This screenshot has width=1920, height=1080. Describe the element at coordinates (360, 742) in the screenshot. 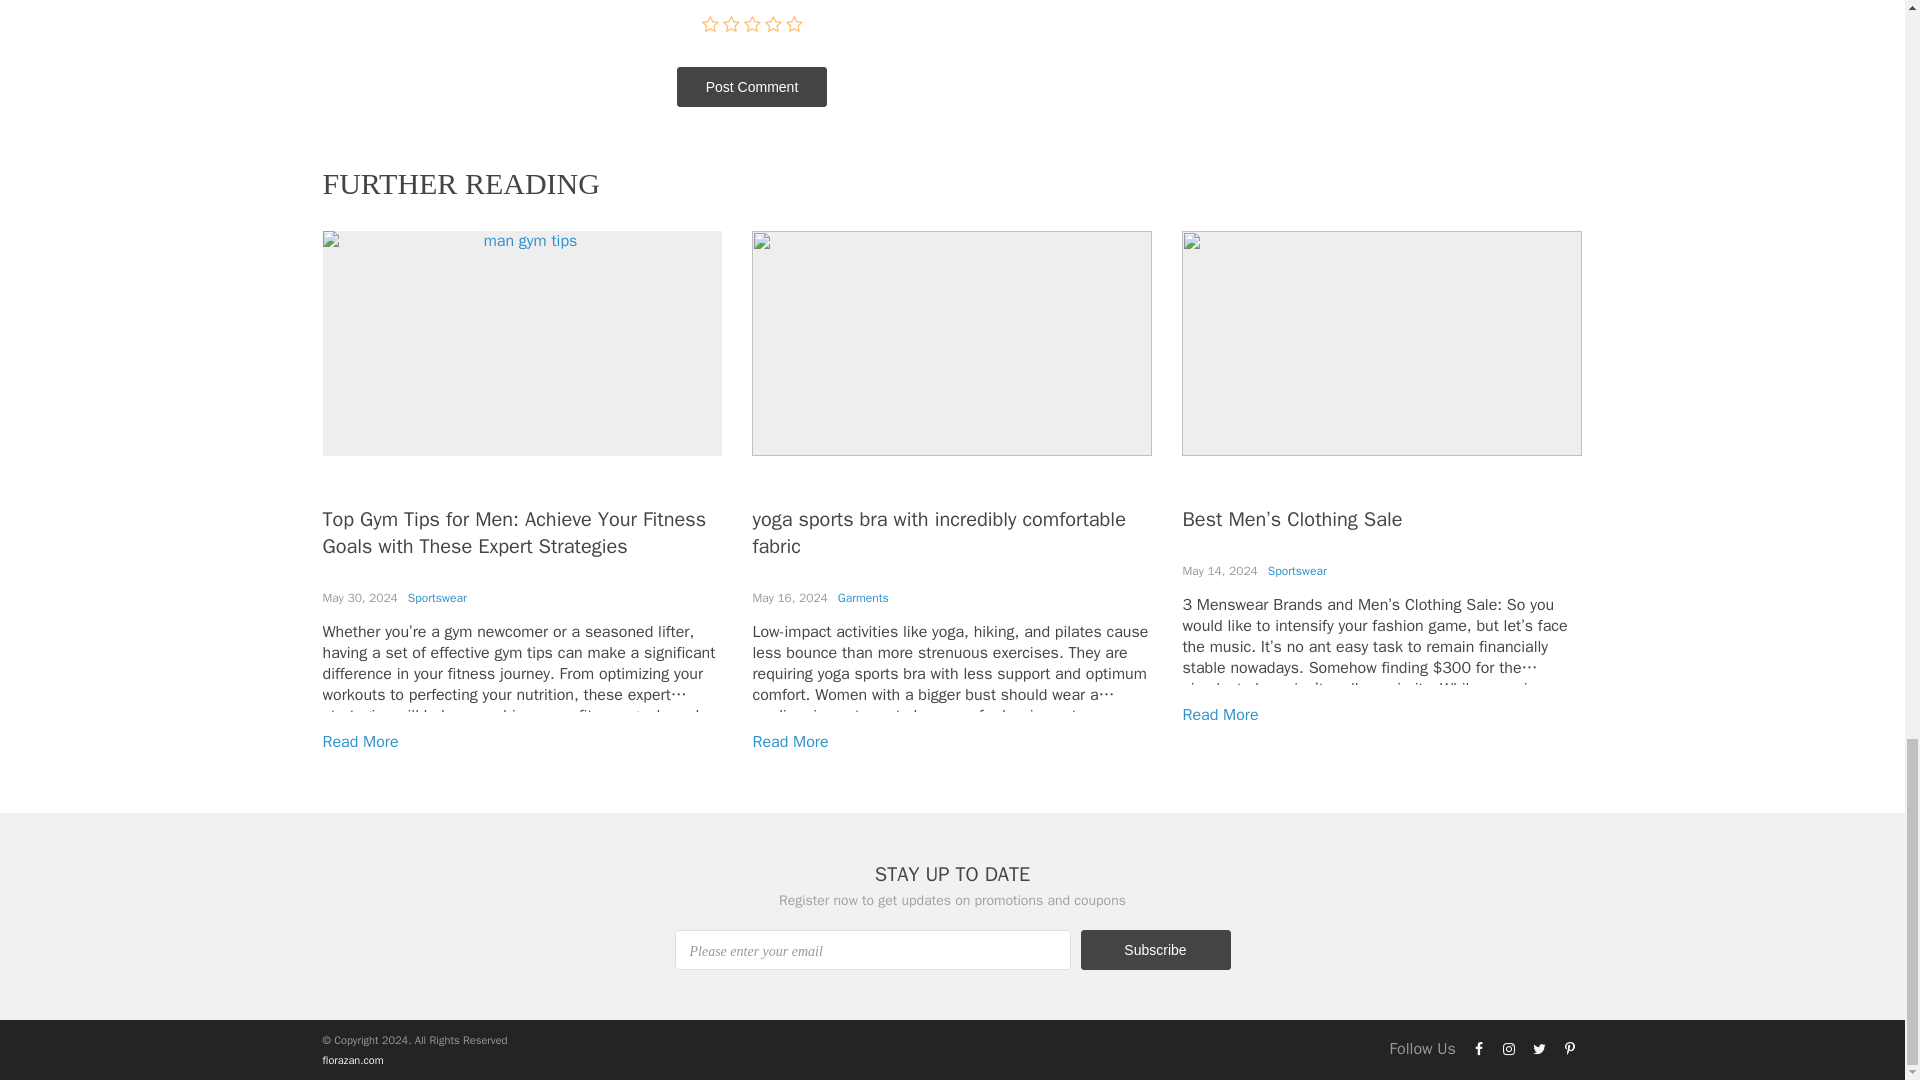

I see `Read More` at that location.